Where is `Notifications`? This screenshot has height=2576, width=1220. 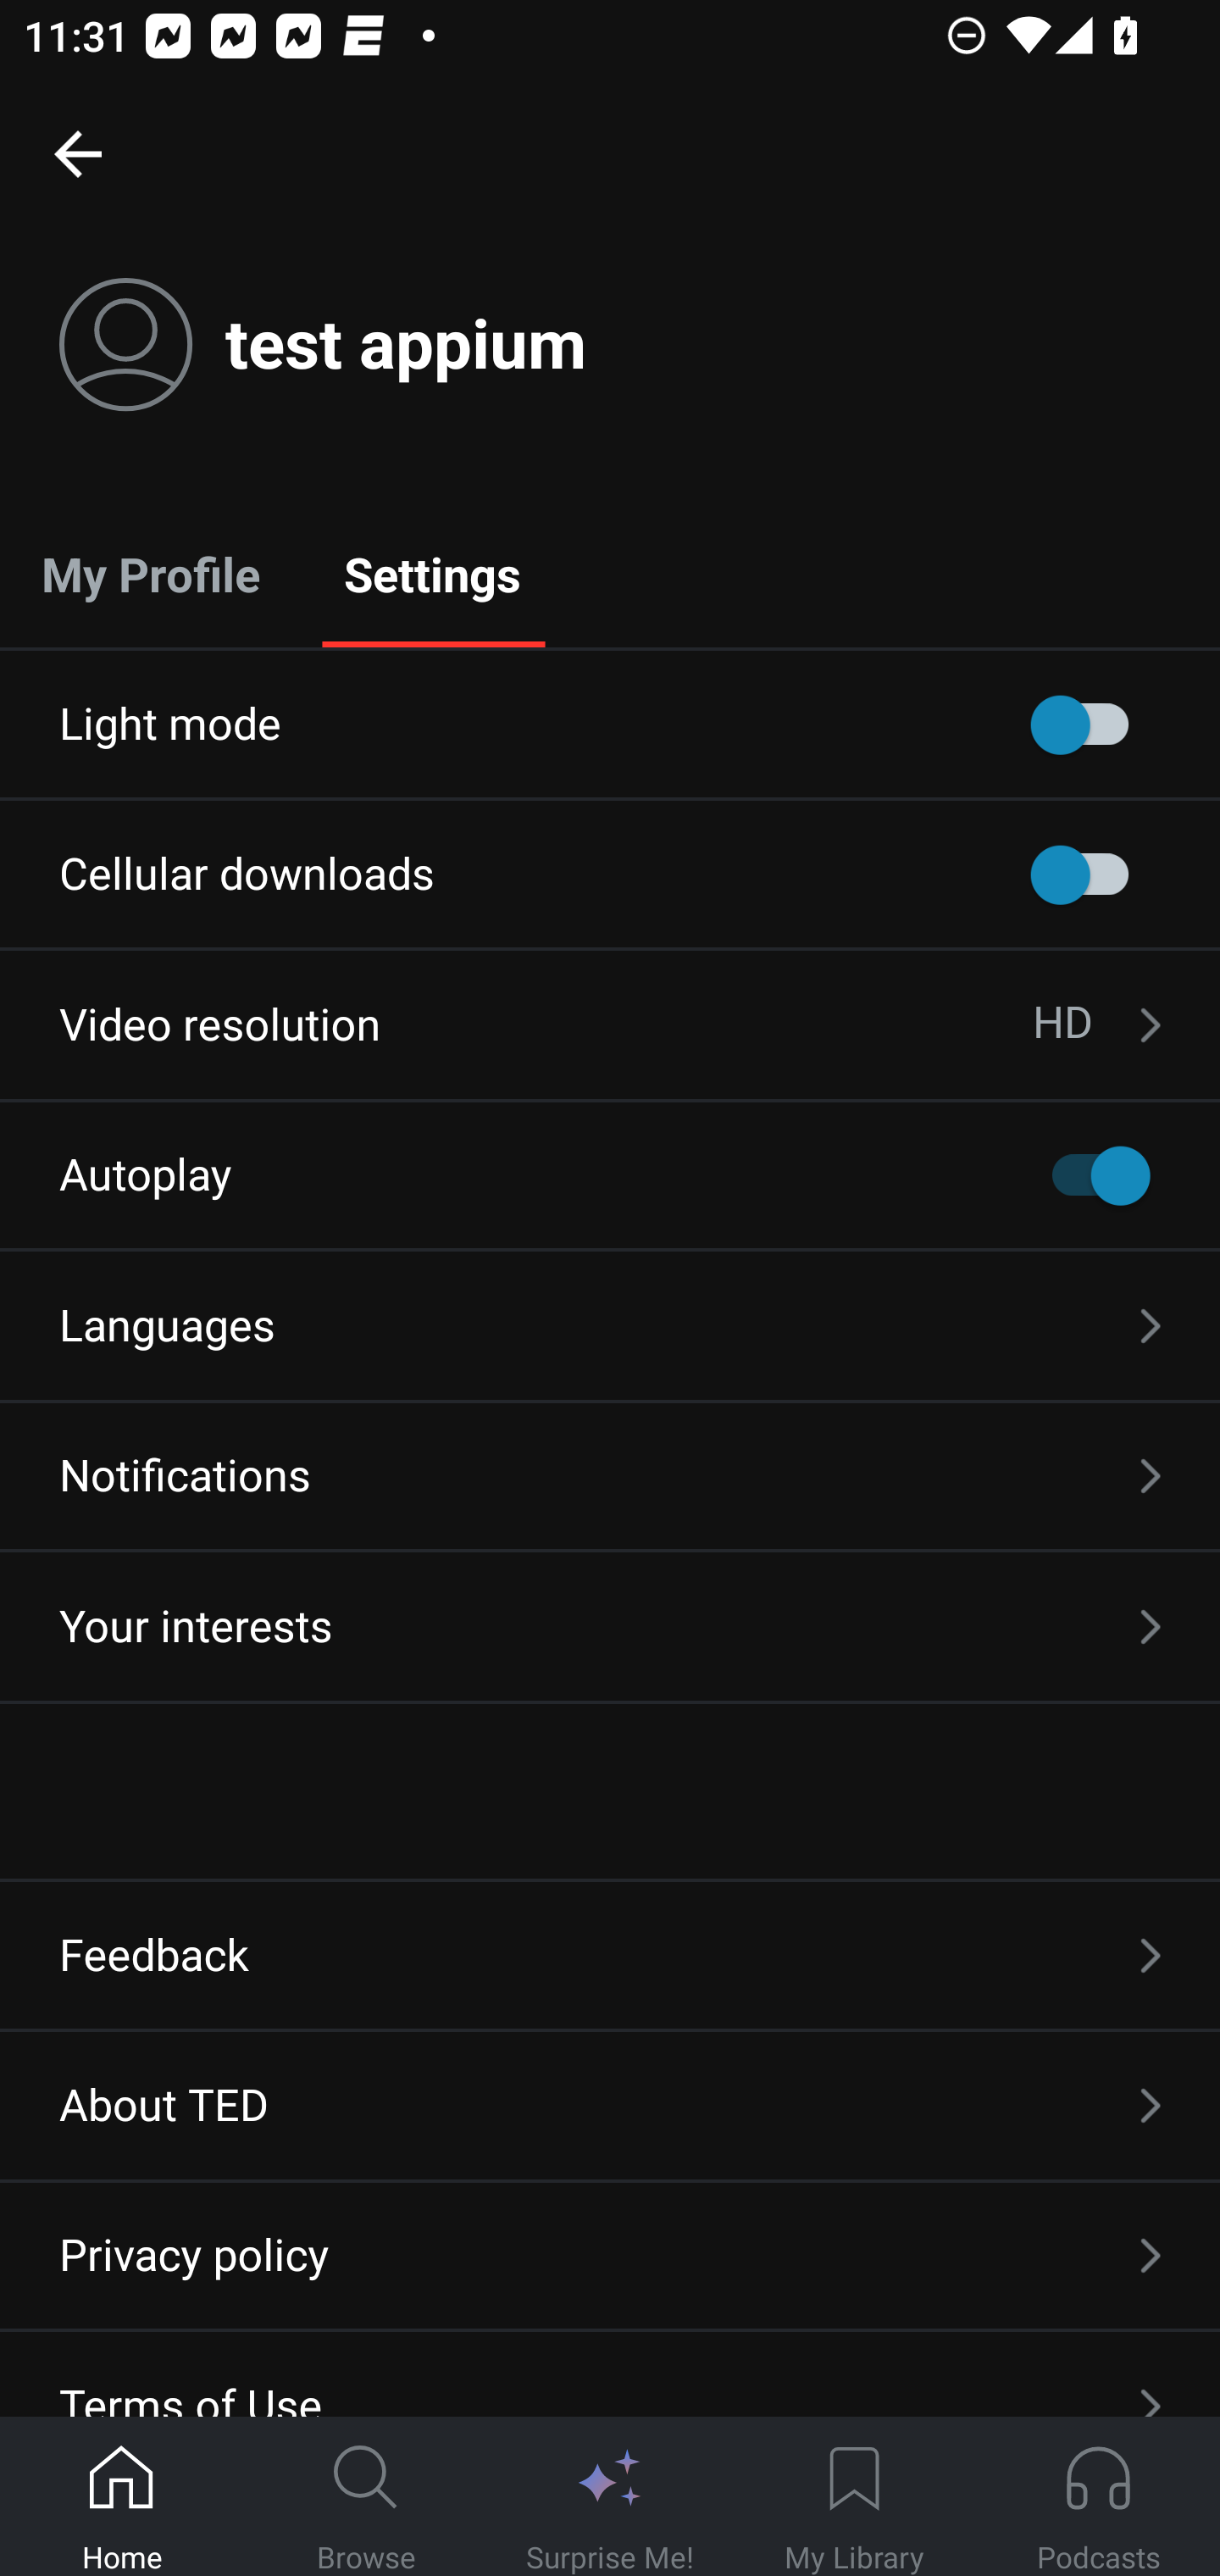 Notifications is located at coordinates (610, 1476).